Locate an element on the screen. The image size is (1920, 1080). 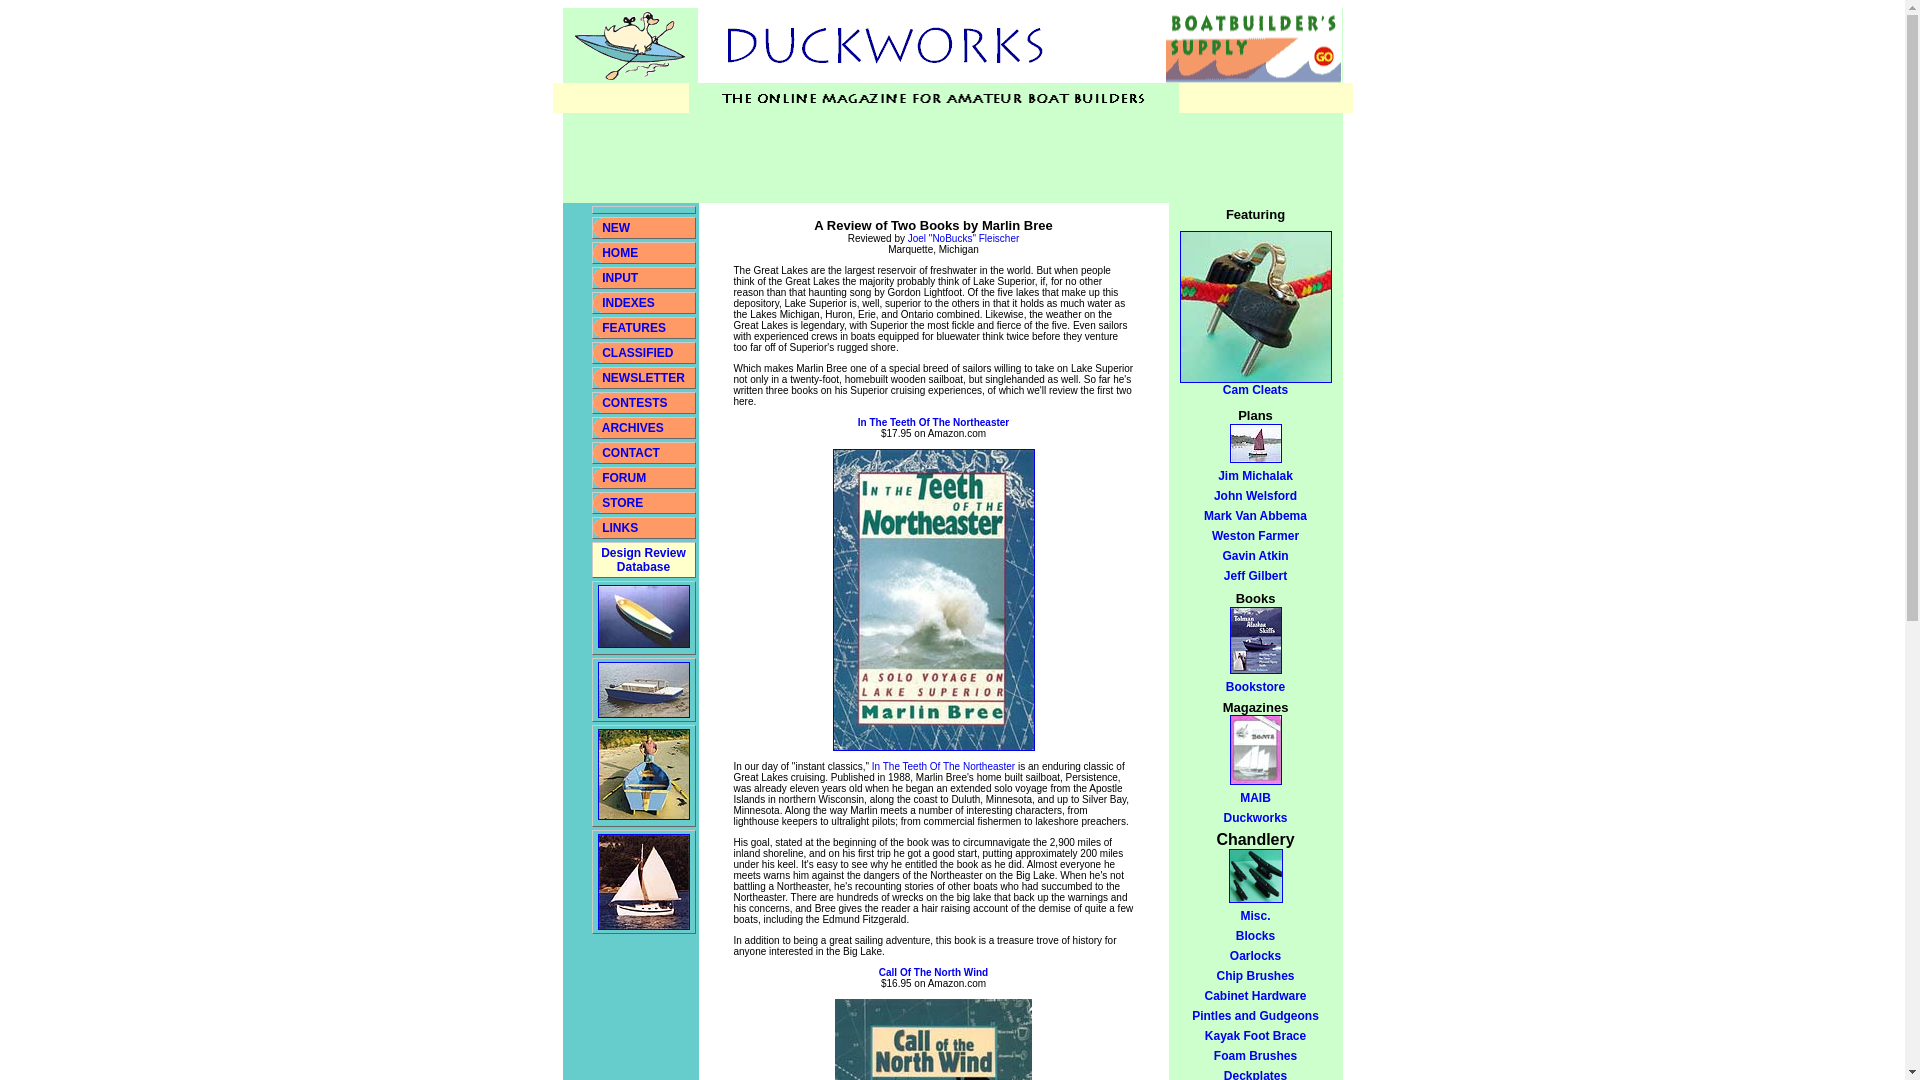
CONTACT is located at coordinates (628, 302).